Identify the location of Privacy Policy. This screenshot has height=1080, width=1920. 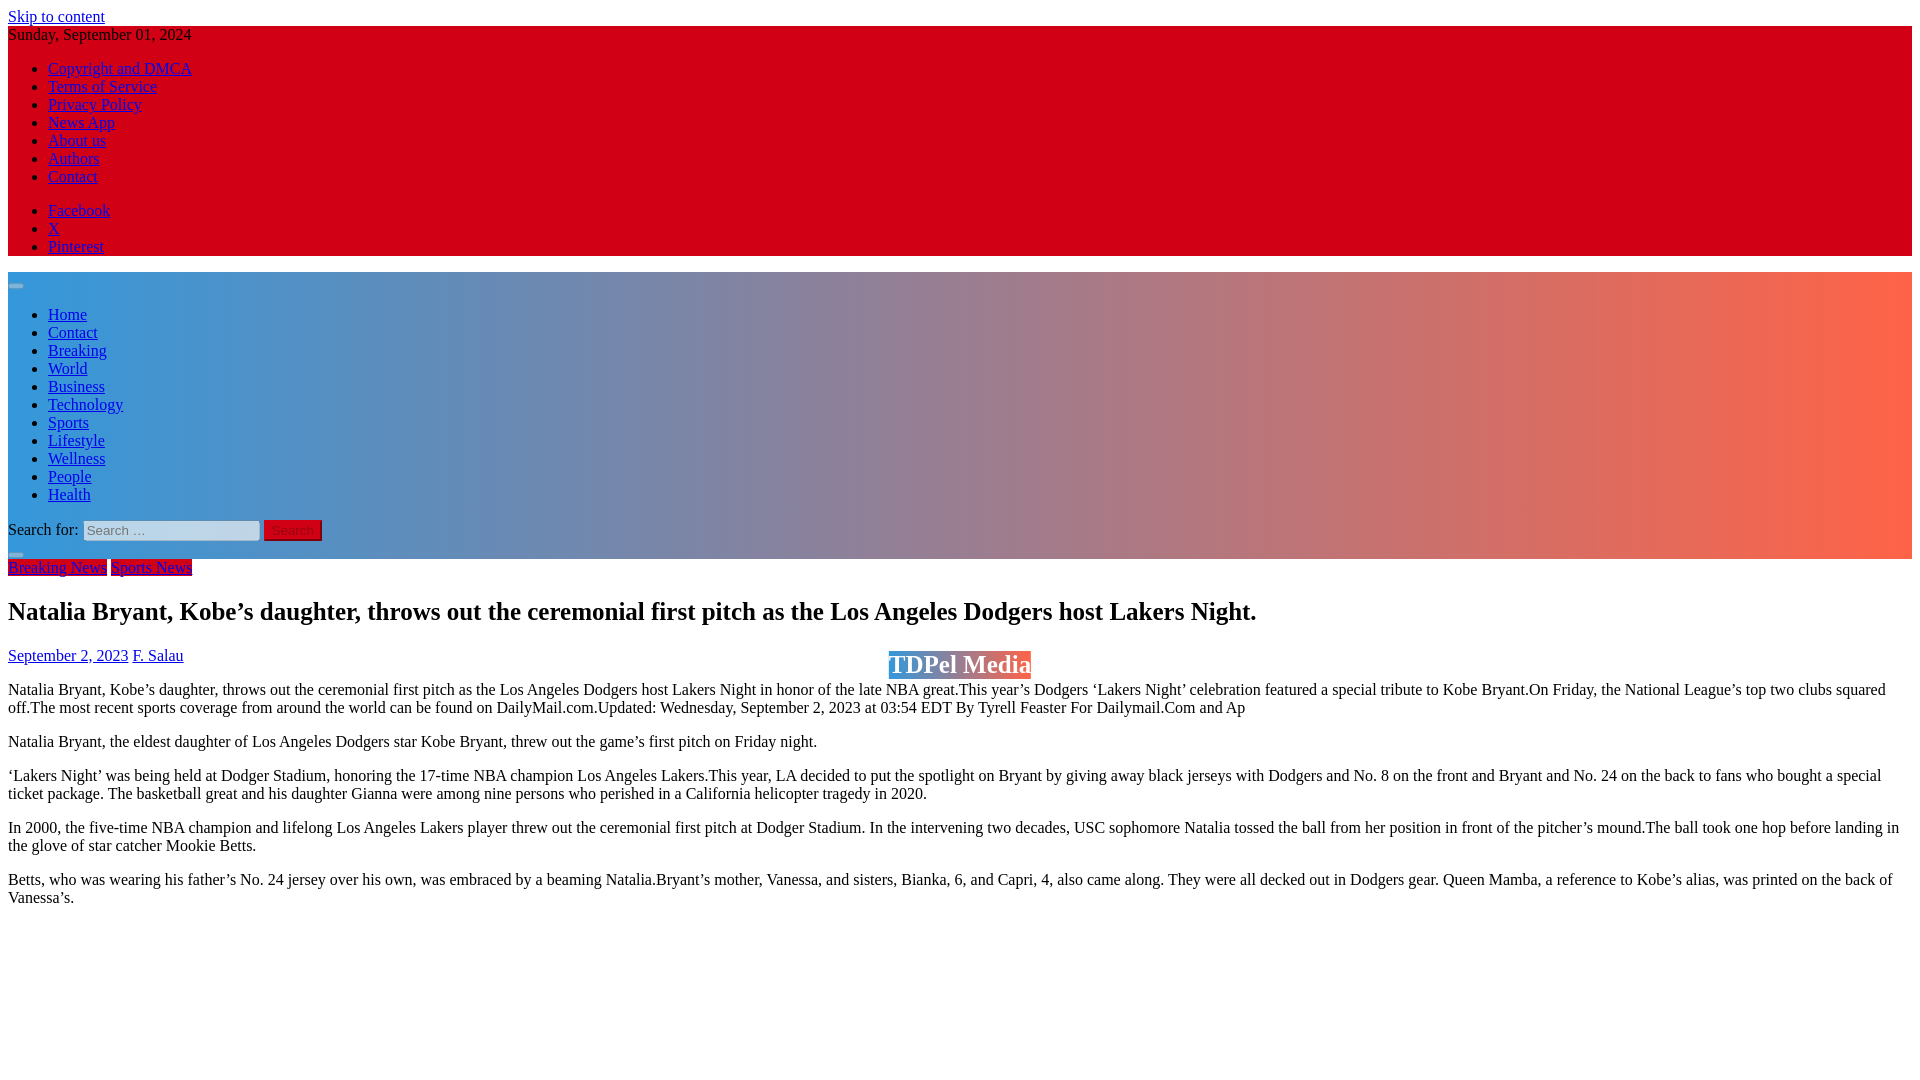
(95, 104).